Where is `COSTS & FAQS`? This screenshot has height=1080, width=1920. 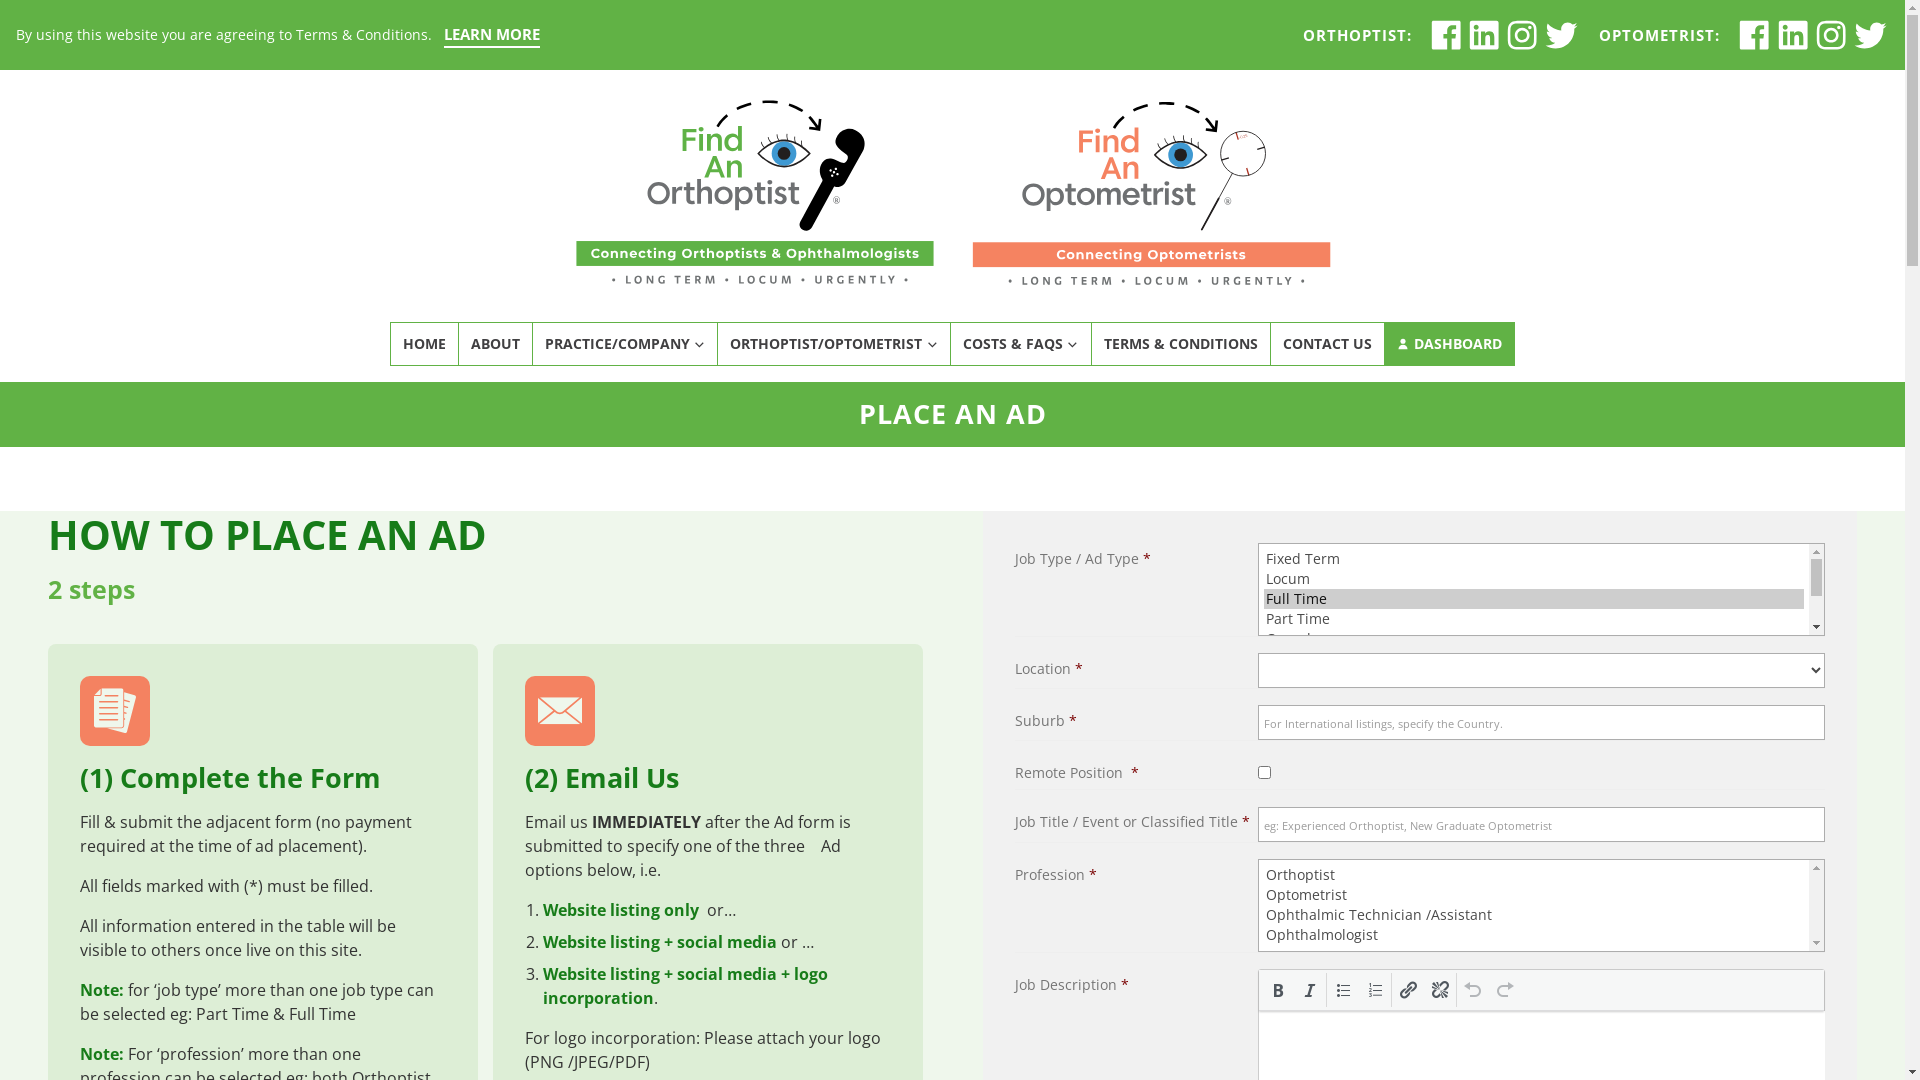
COSTS & FAQS is located at coordinates (1020, 344).